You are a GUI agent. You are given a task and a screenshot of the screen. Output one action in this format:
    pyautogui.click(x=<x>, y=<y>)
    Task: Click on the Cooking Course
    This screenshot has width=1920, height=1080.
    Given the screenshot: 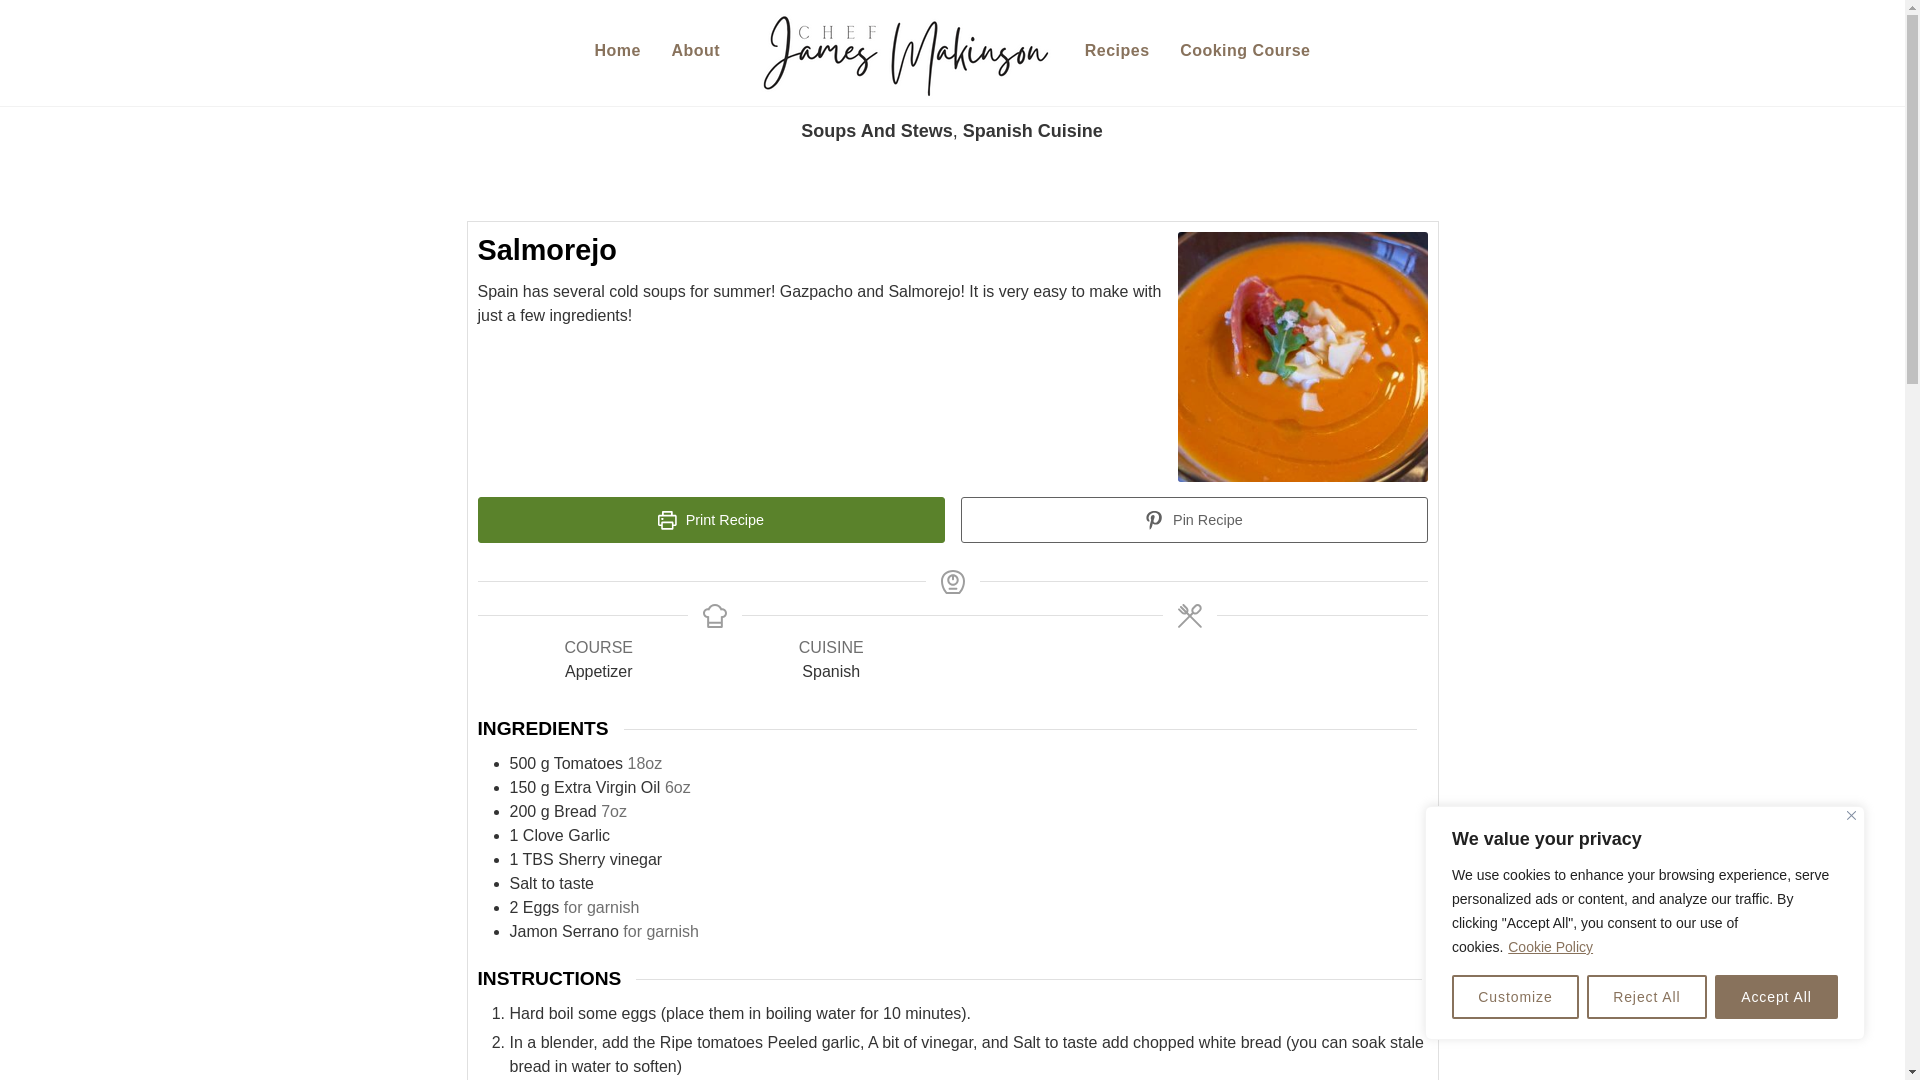 What is the action you would take?
    pyautogui.click(x=711, y=520)
    